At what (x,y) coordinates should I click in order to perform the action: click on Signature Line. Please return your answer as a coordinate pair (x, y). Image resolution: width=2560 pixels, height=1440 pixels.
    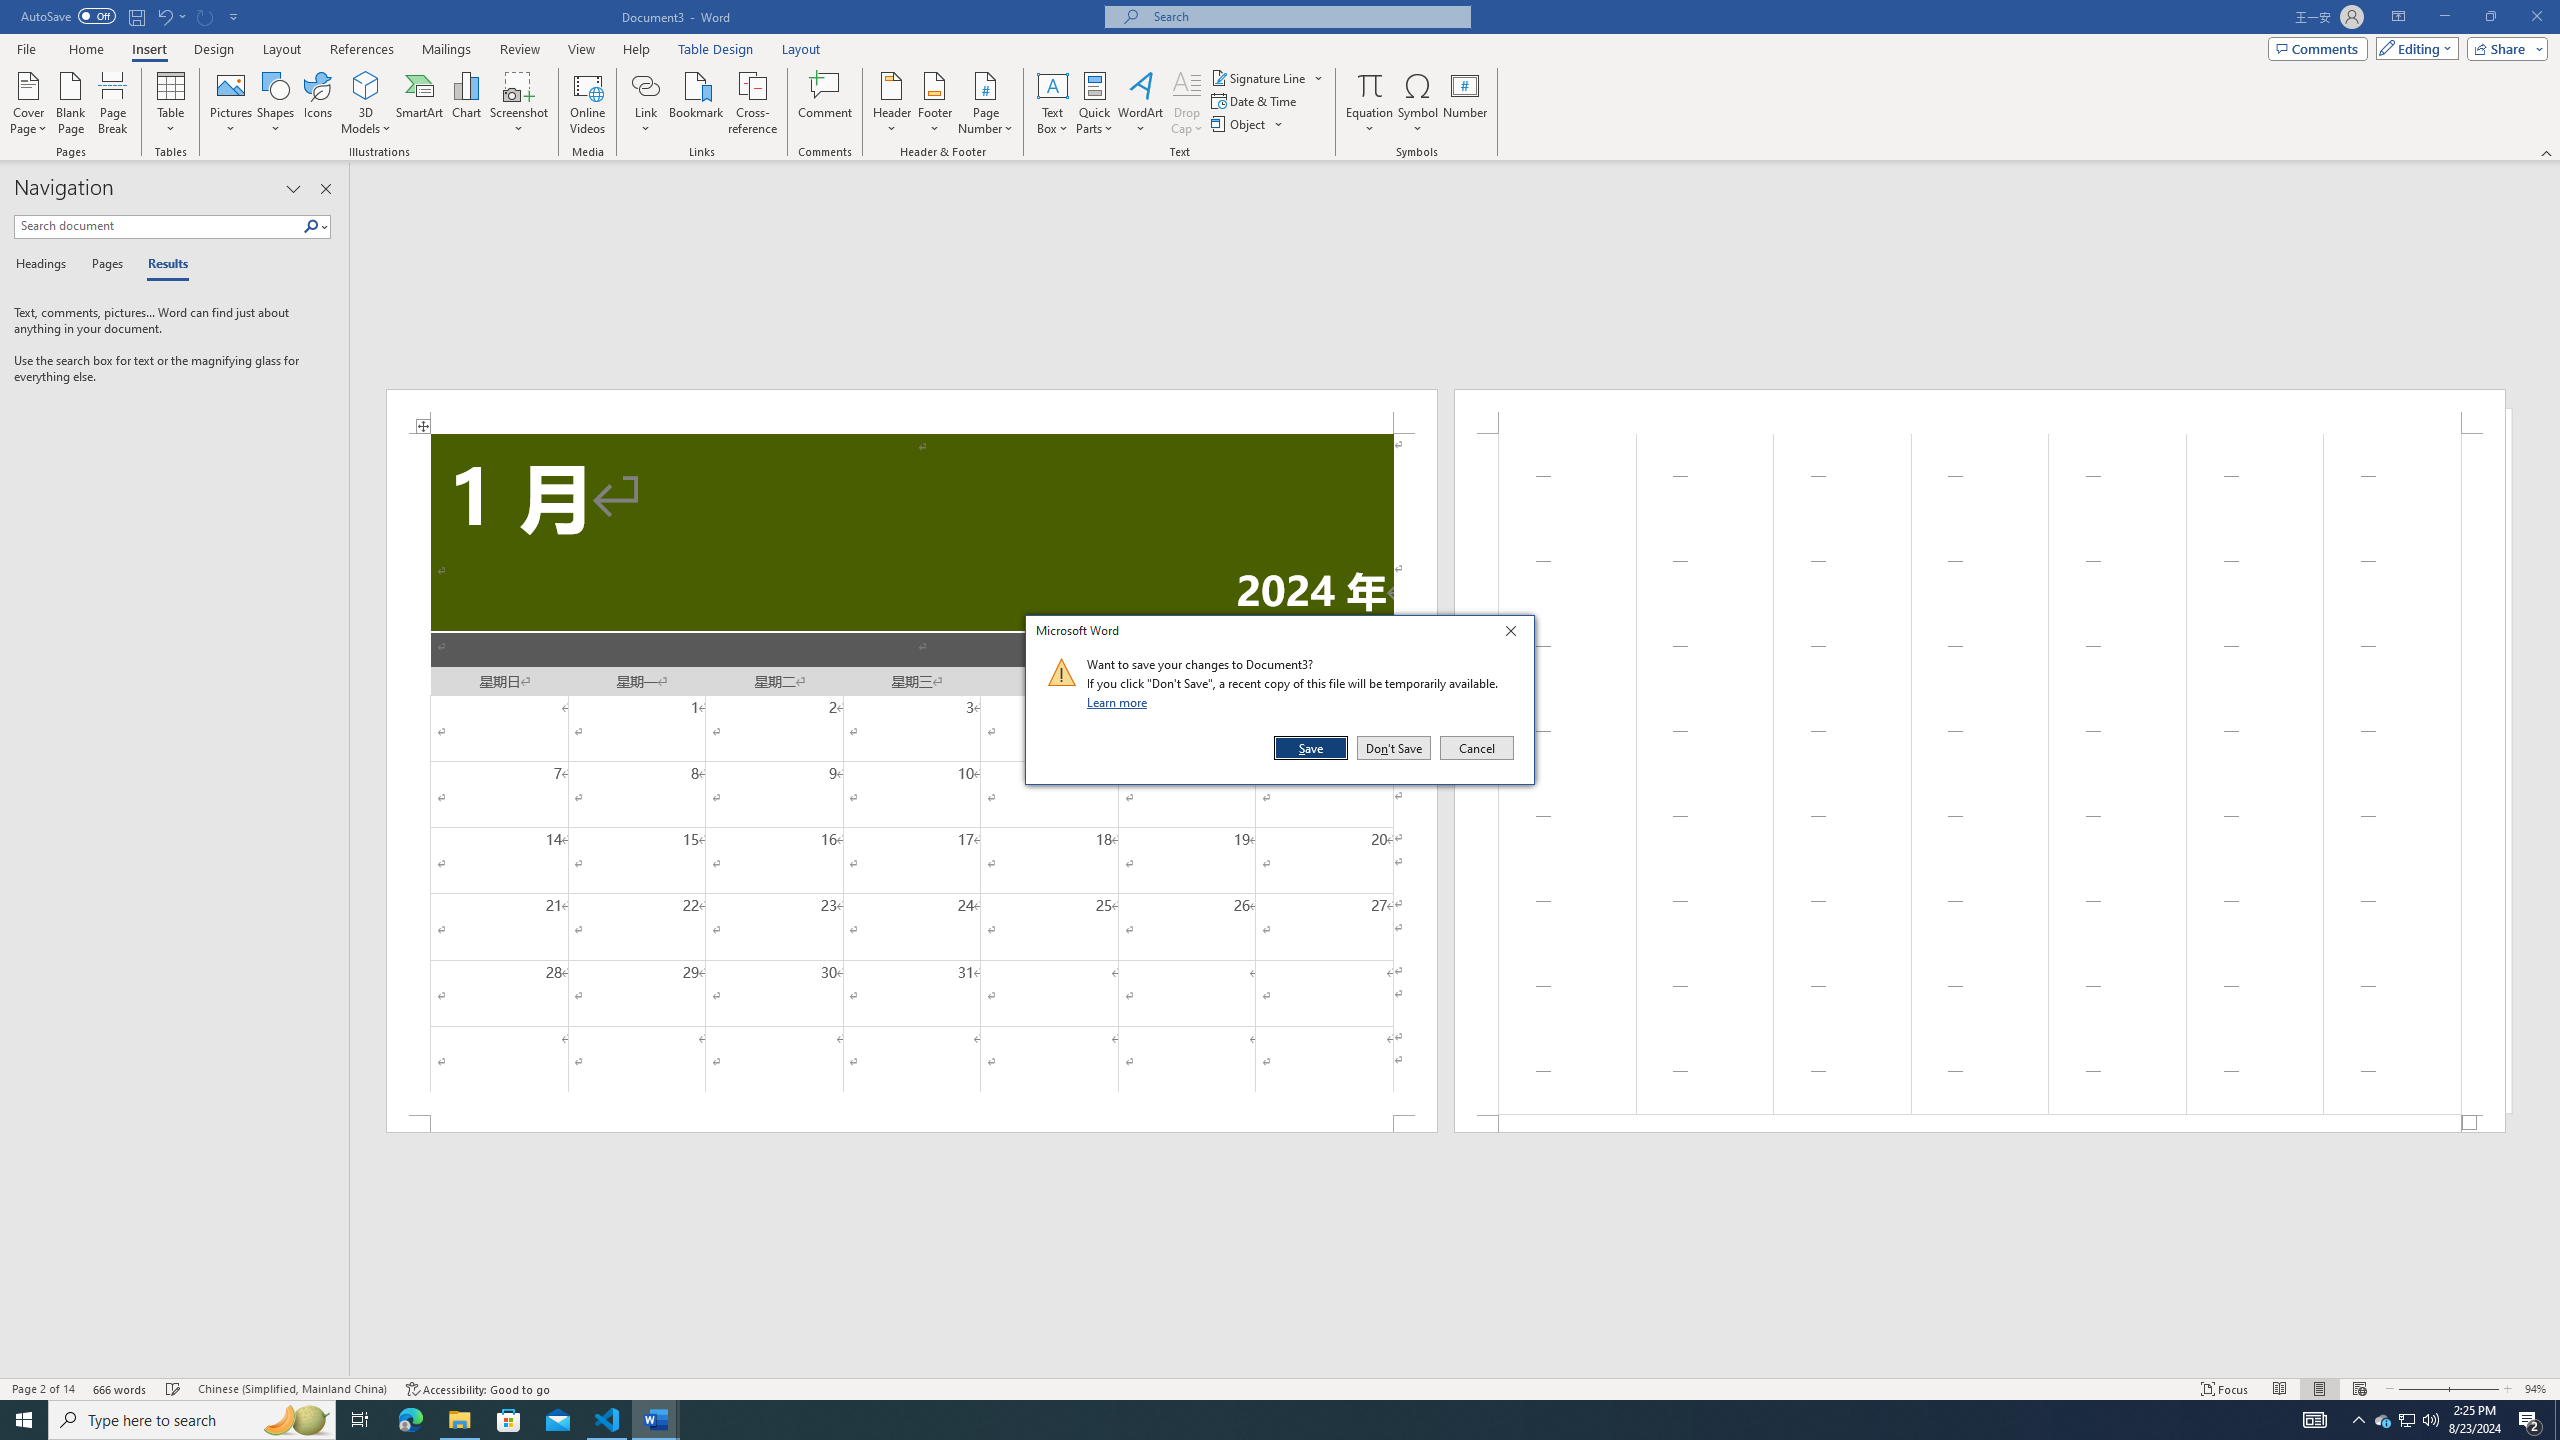
    Looking at the image, I should click on (1268, 78).